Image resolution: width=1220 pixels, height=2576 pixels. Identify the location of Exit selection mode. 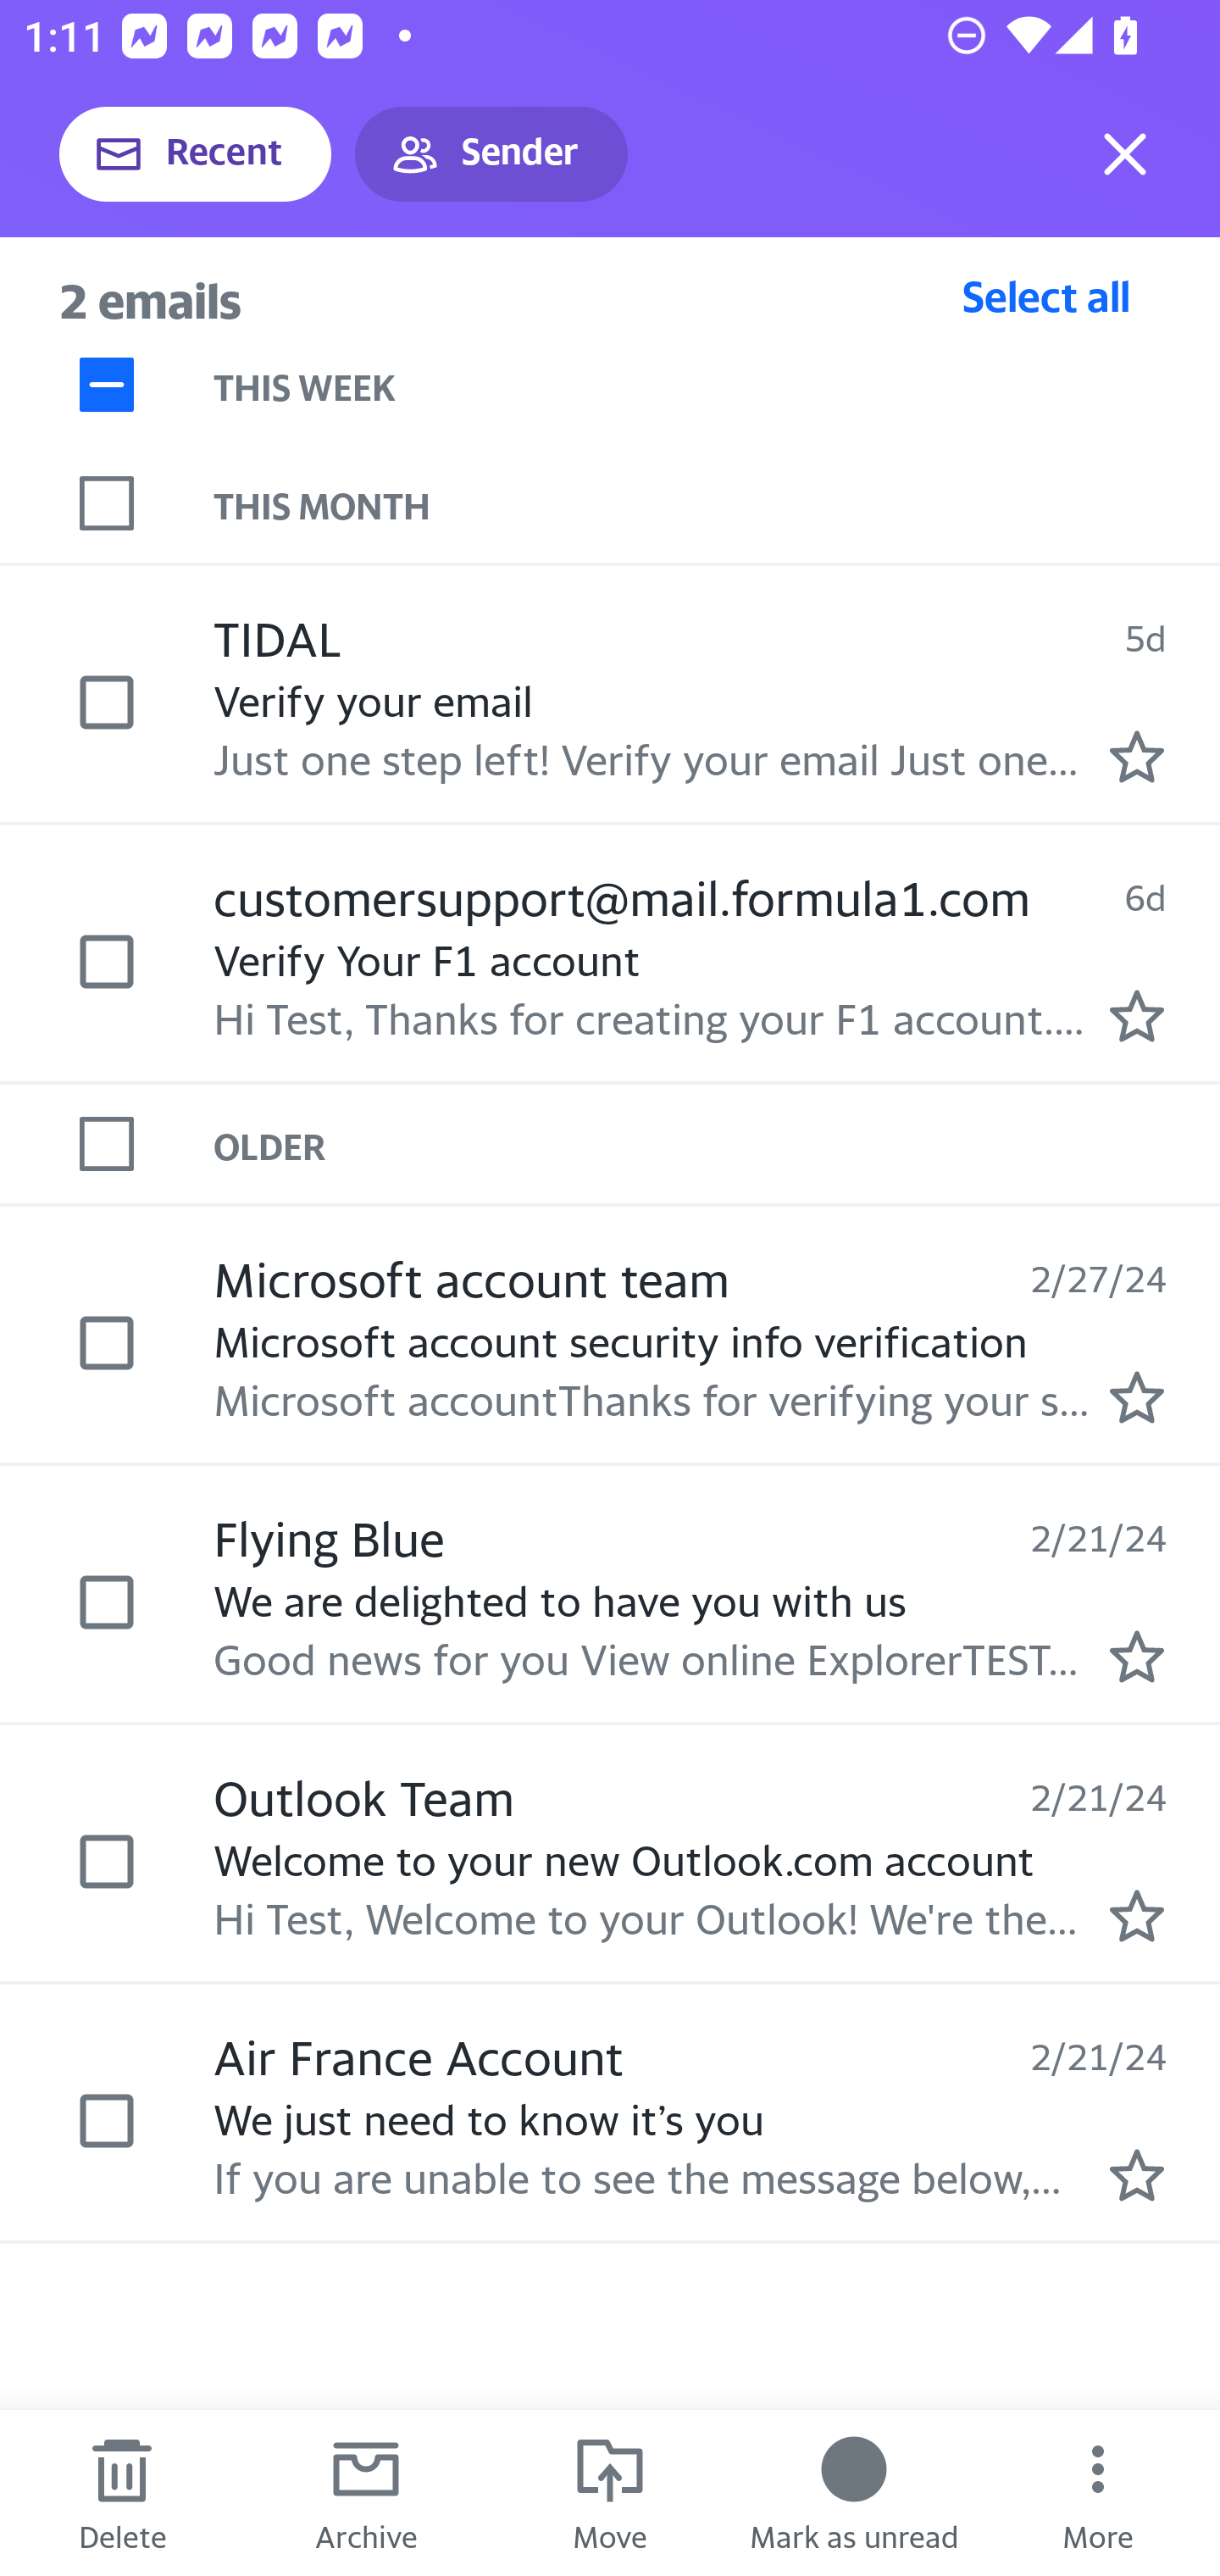
(1125, 154).